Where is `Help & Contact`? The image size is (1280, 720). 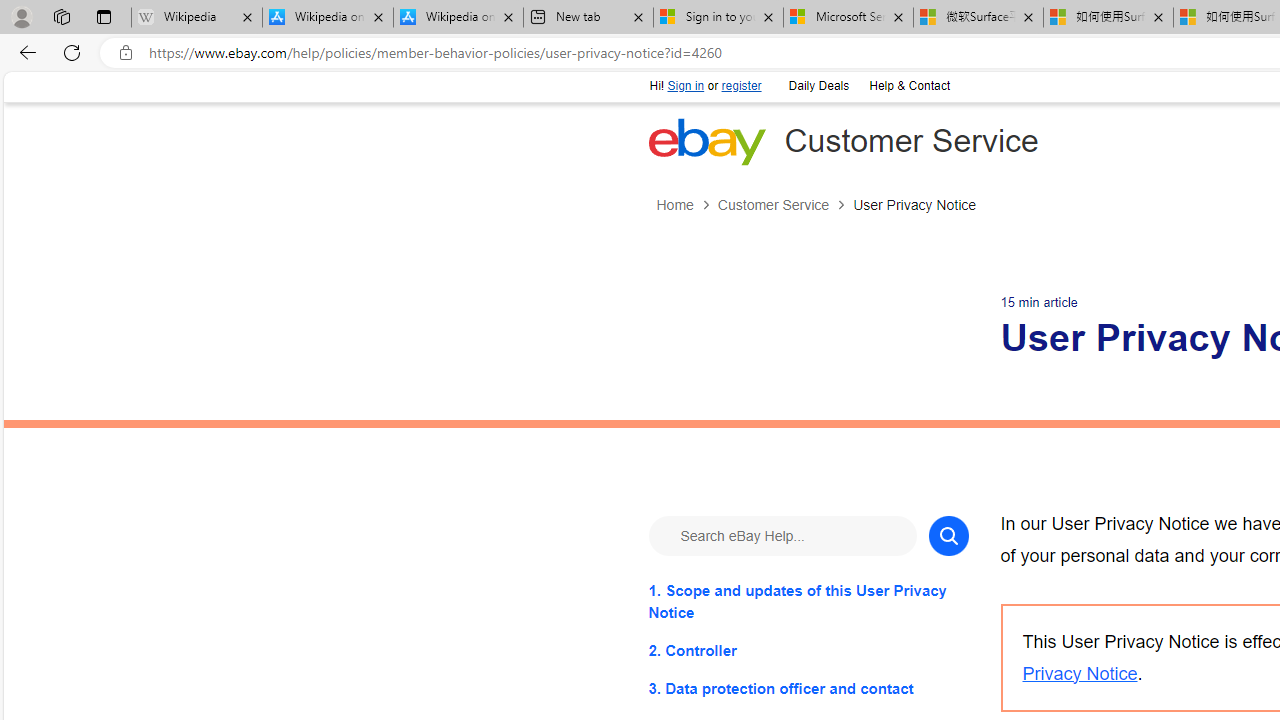
Help & Contact is located at coordinates (908, 84).